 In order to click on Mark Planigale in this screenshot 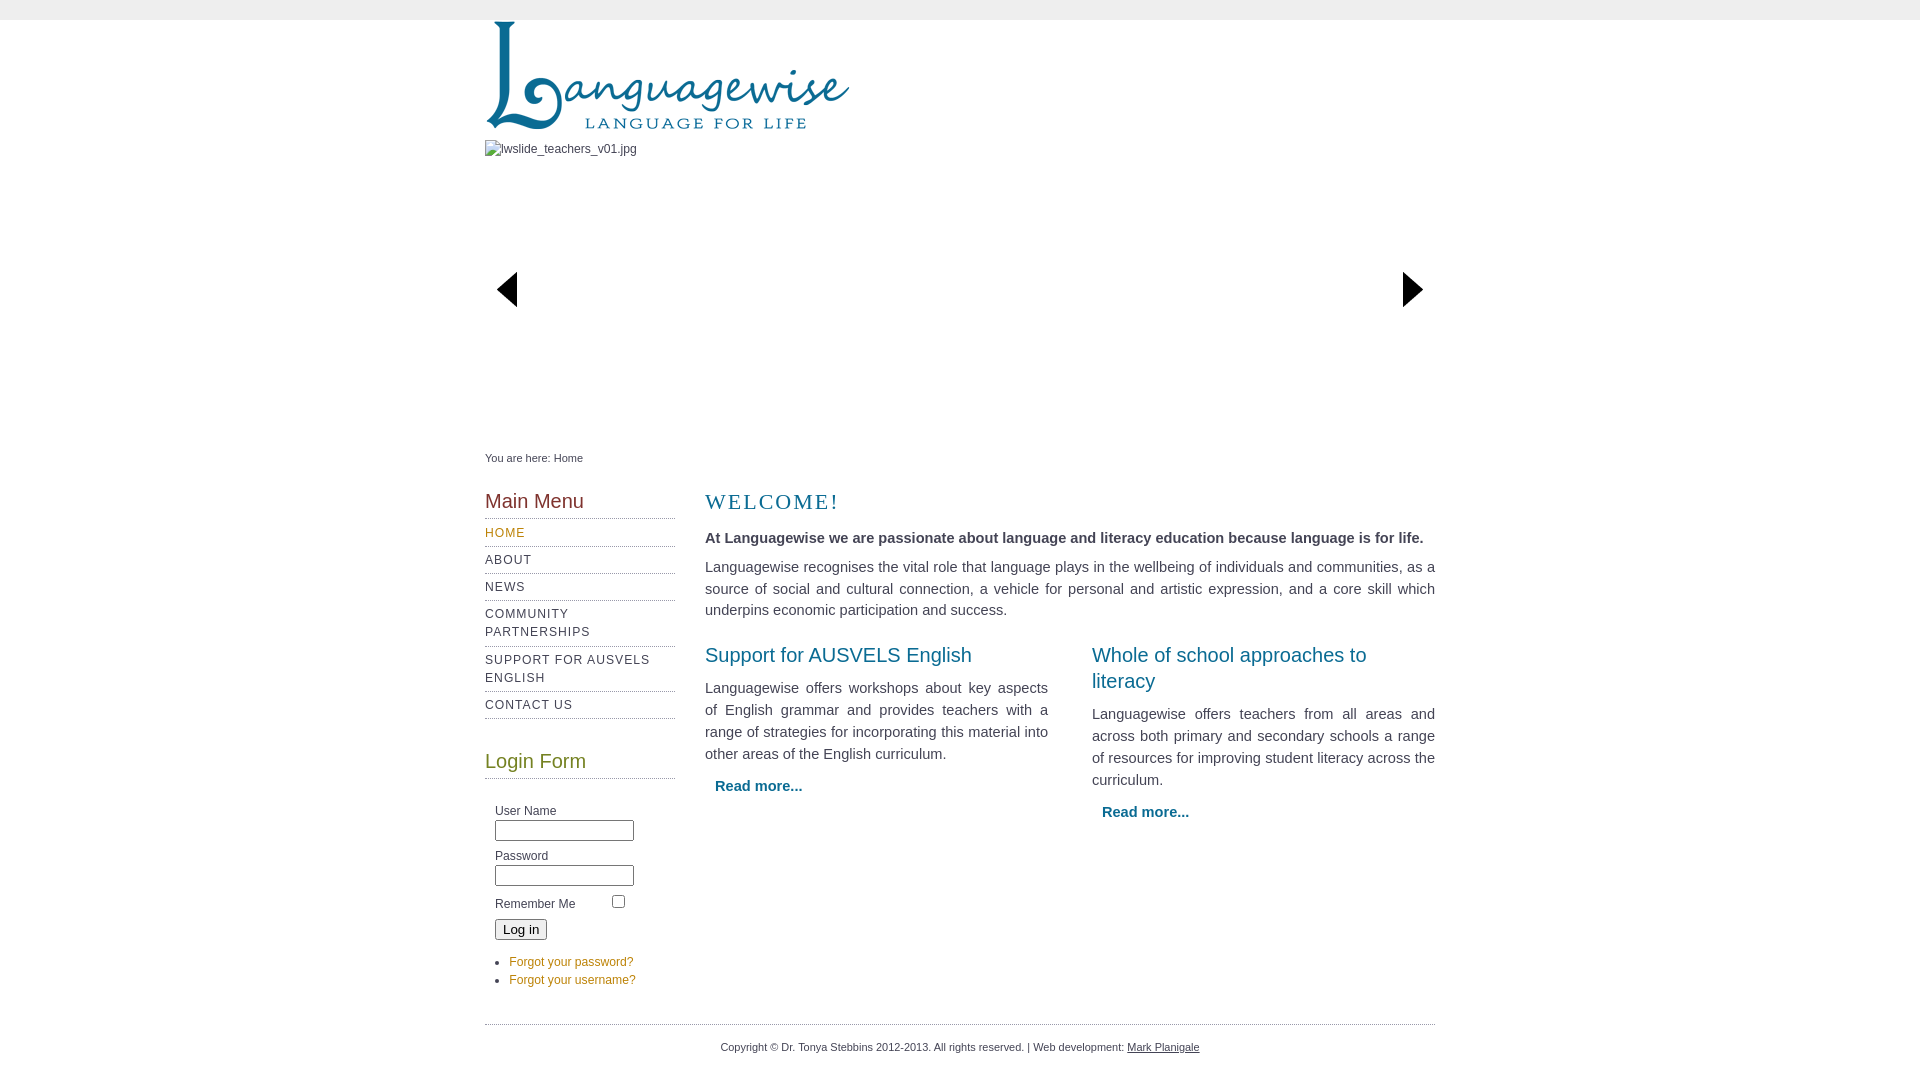, I will do `click(1163, 1047)`.